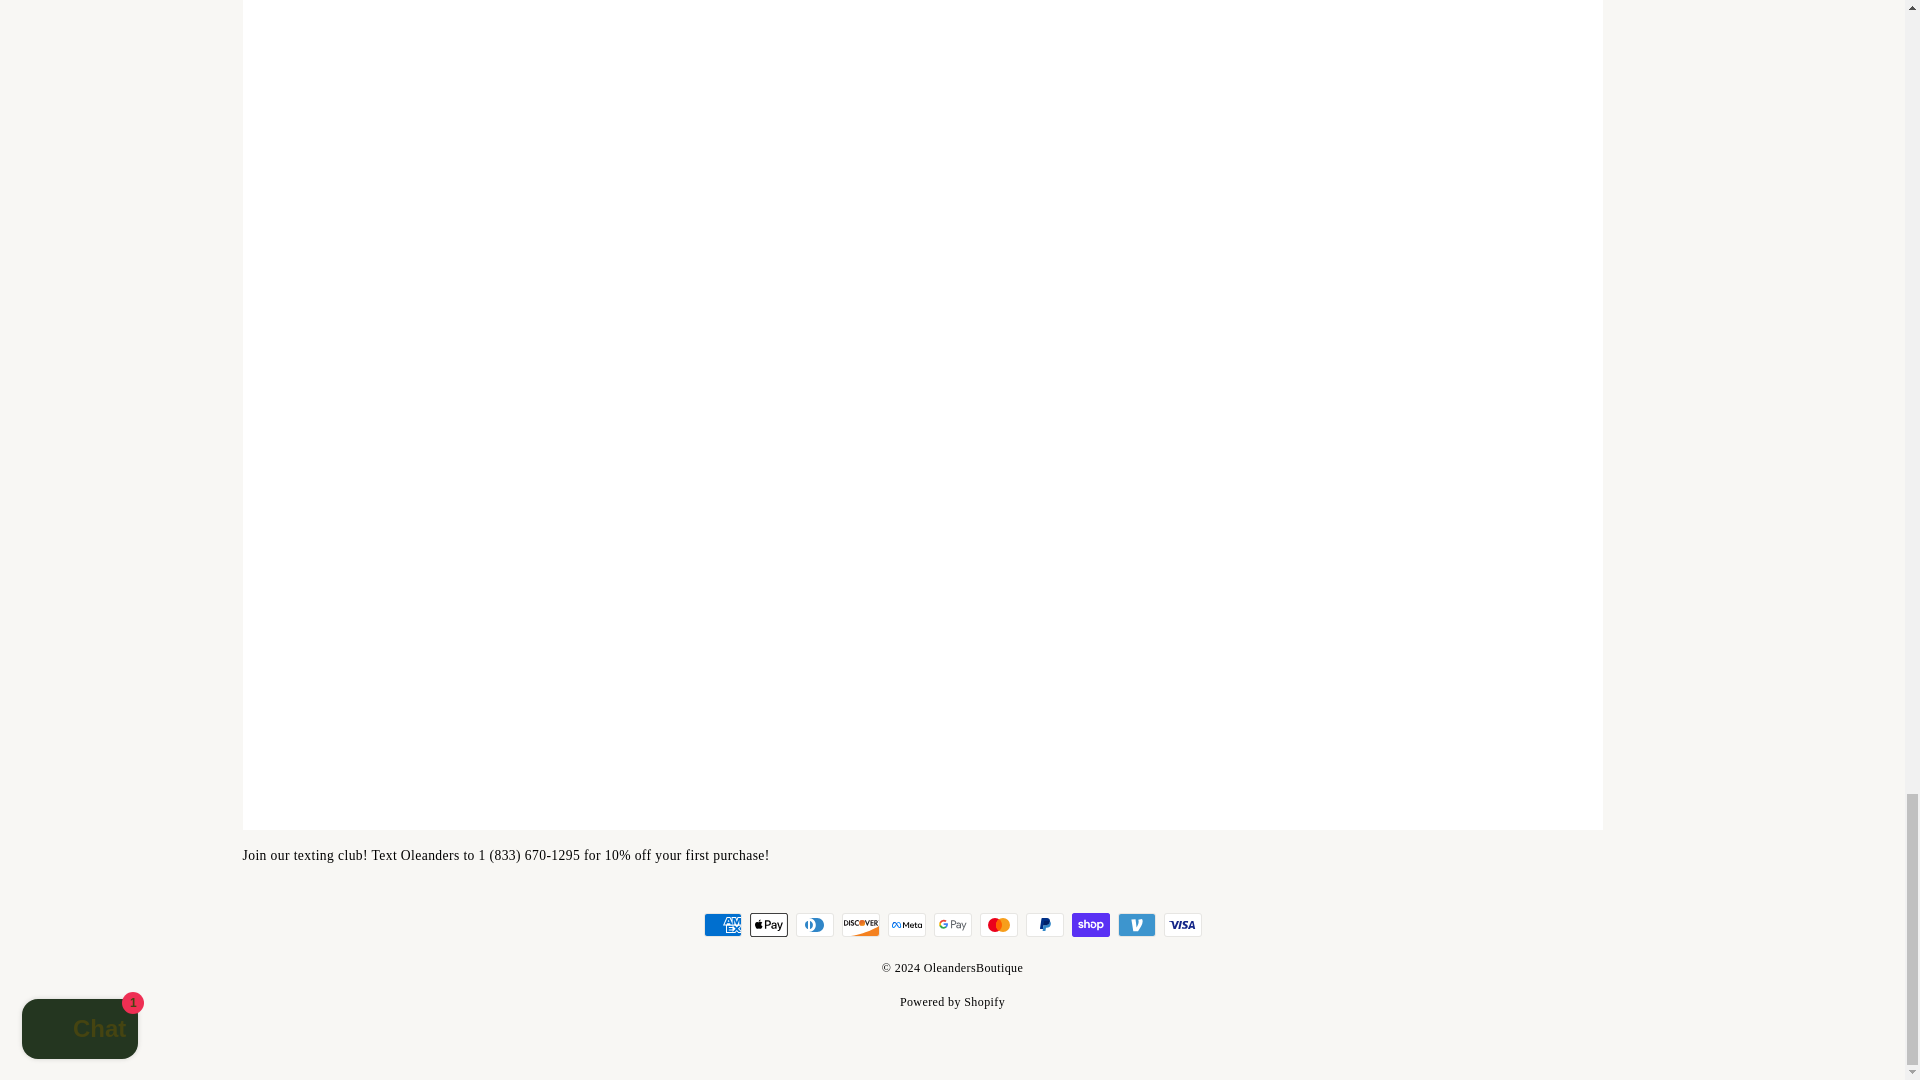 The height and width of the screenshot is (1080, 1920). What do you see at coordinates (860, 924) in the screenshot?
I see `Discover` at bounding box center [860, 924].